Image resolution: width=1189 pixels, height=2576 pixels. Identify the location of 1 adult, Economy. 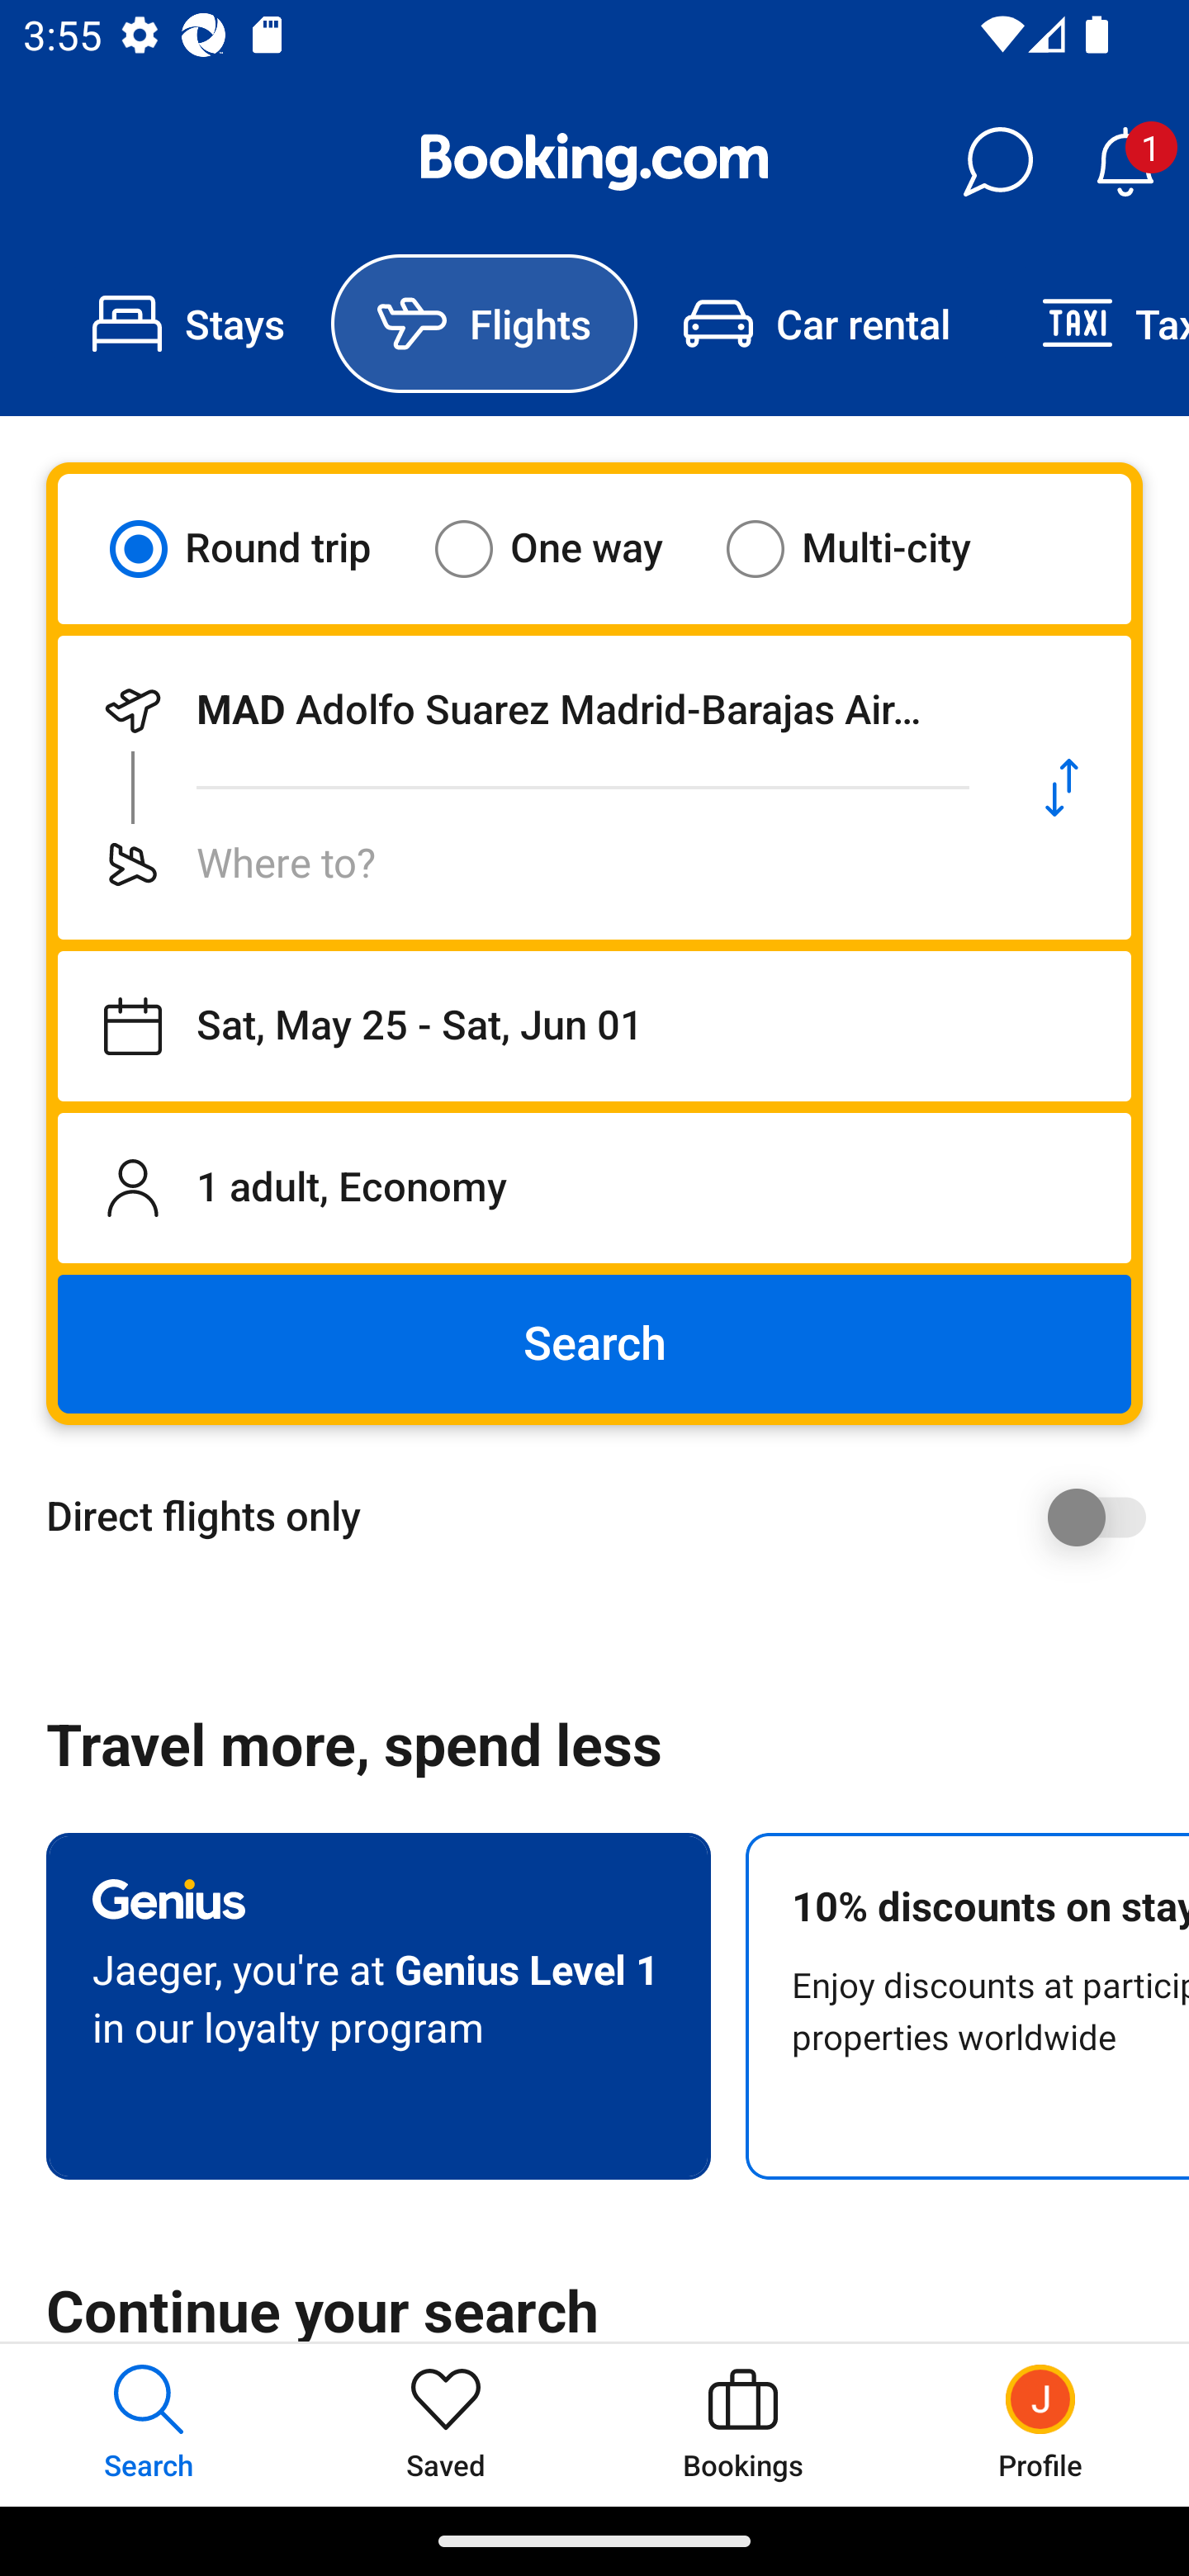
(594, 1187).